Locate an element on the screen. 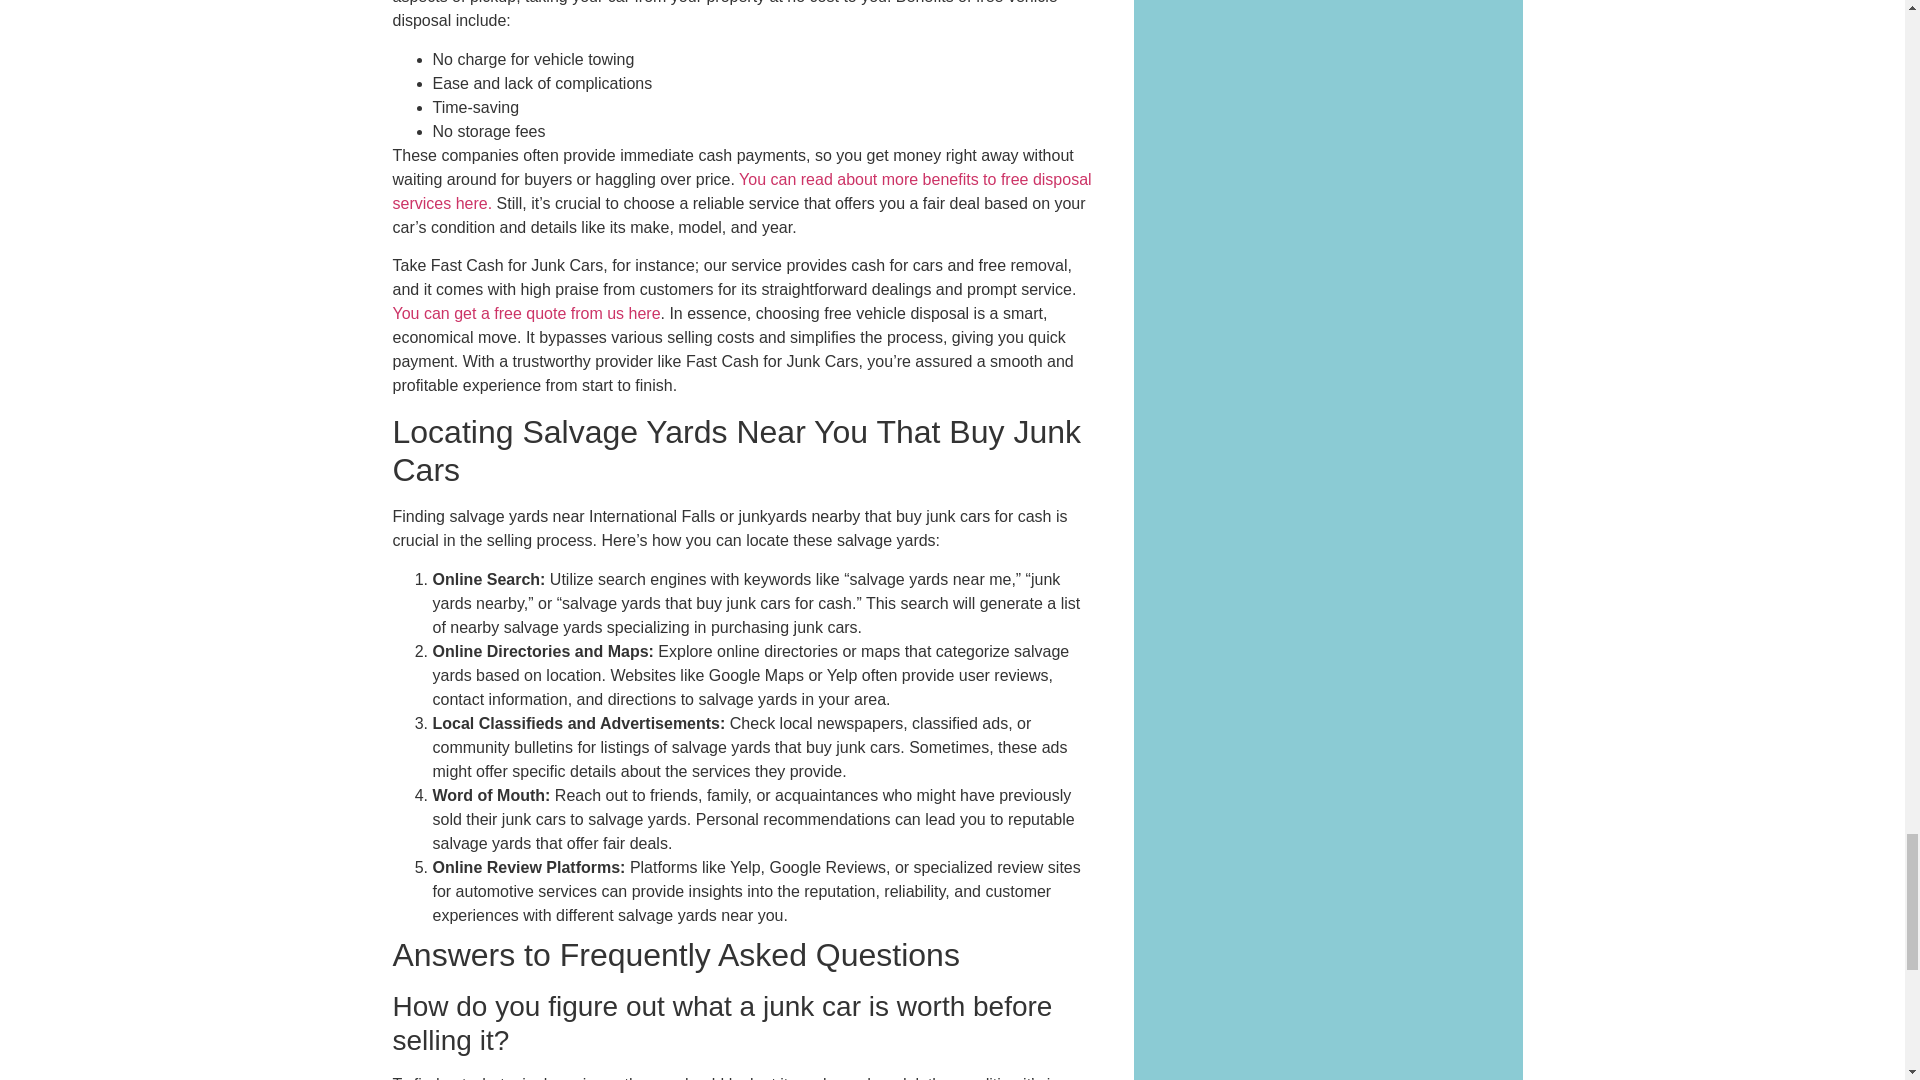  You can get a free quote from us here is located at coordinates (526, 312).